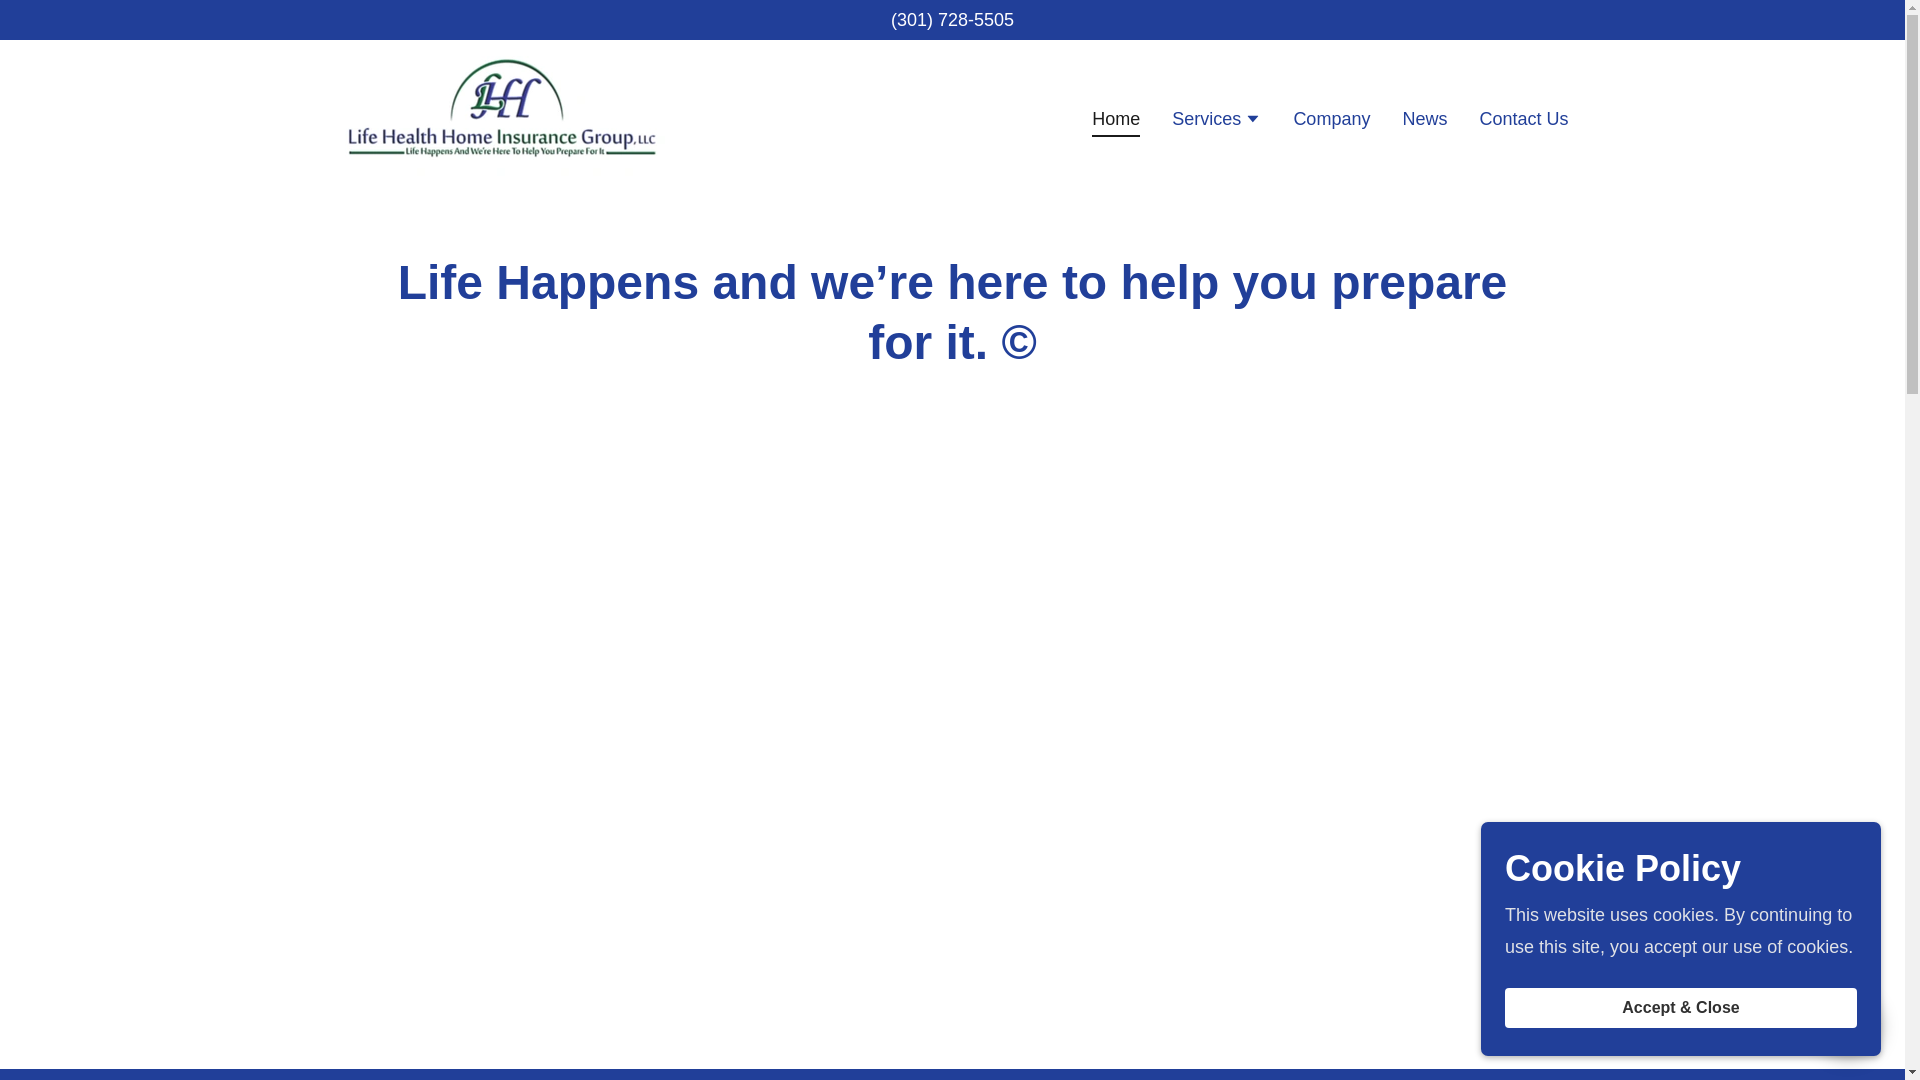 This screenshot has height=1080, width=1920. What do you see at coordinates (1424, 118) in the screenshot?
I see `News` at bounding box center [1424, 118].